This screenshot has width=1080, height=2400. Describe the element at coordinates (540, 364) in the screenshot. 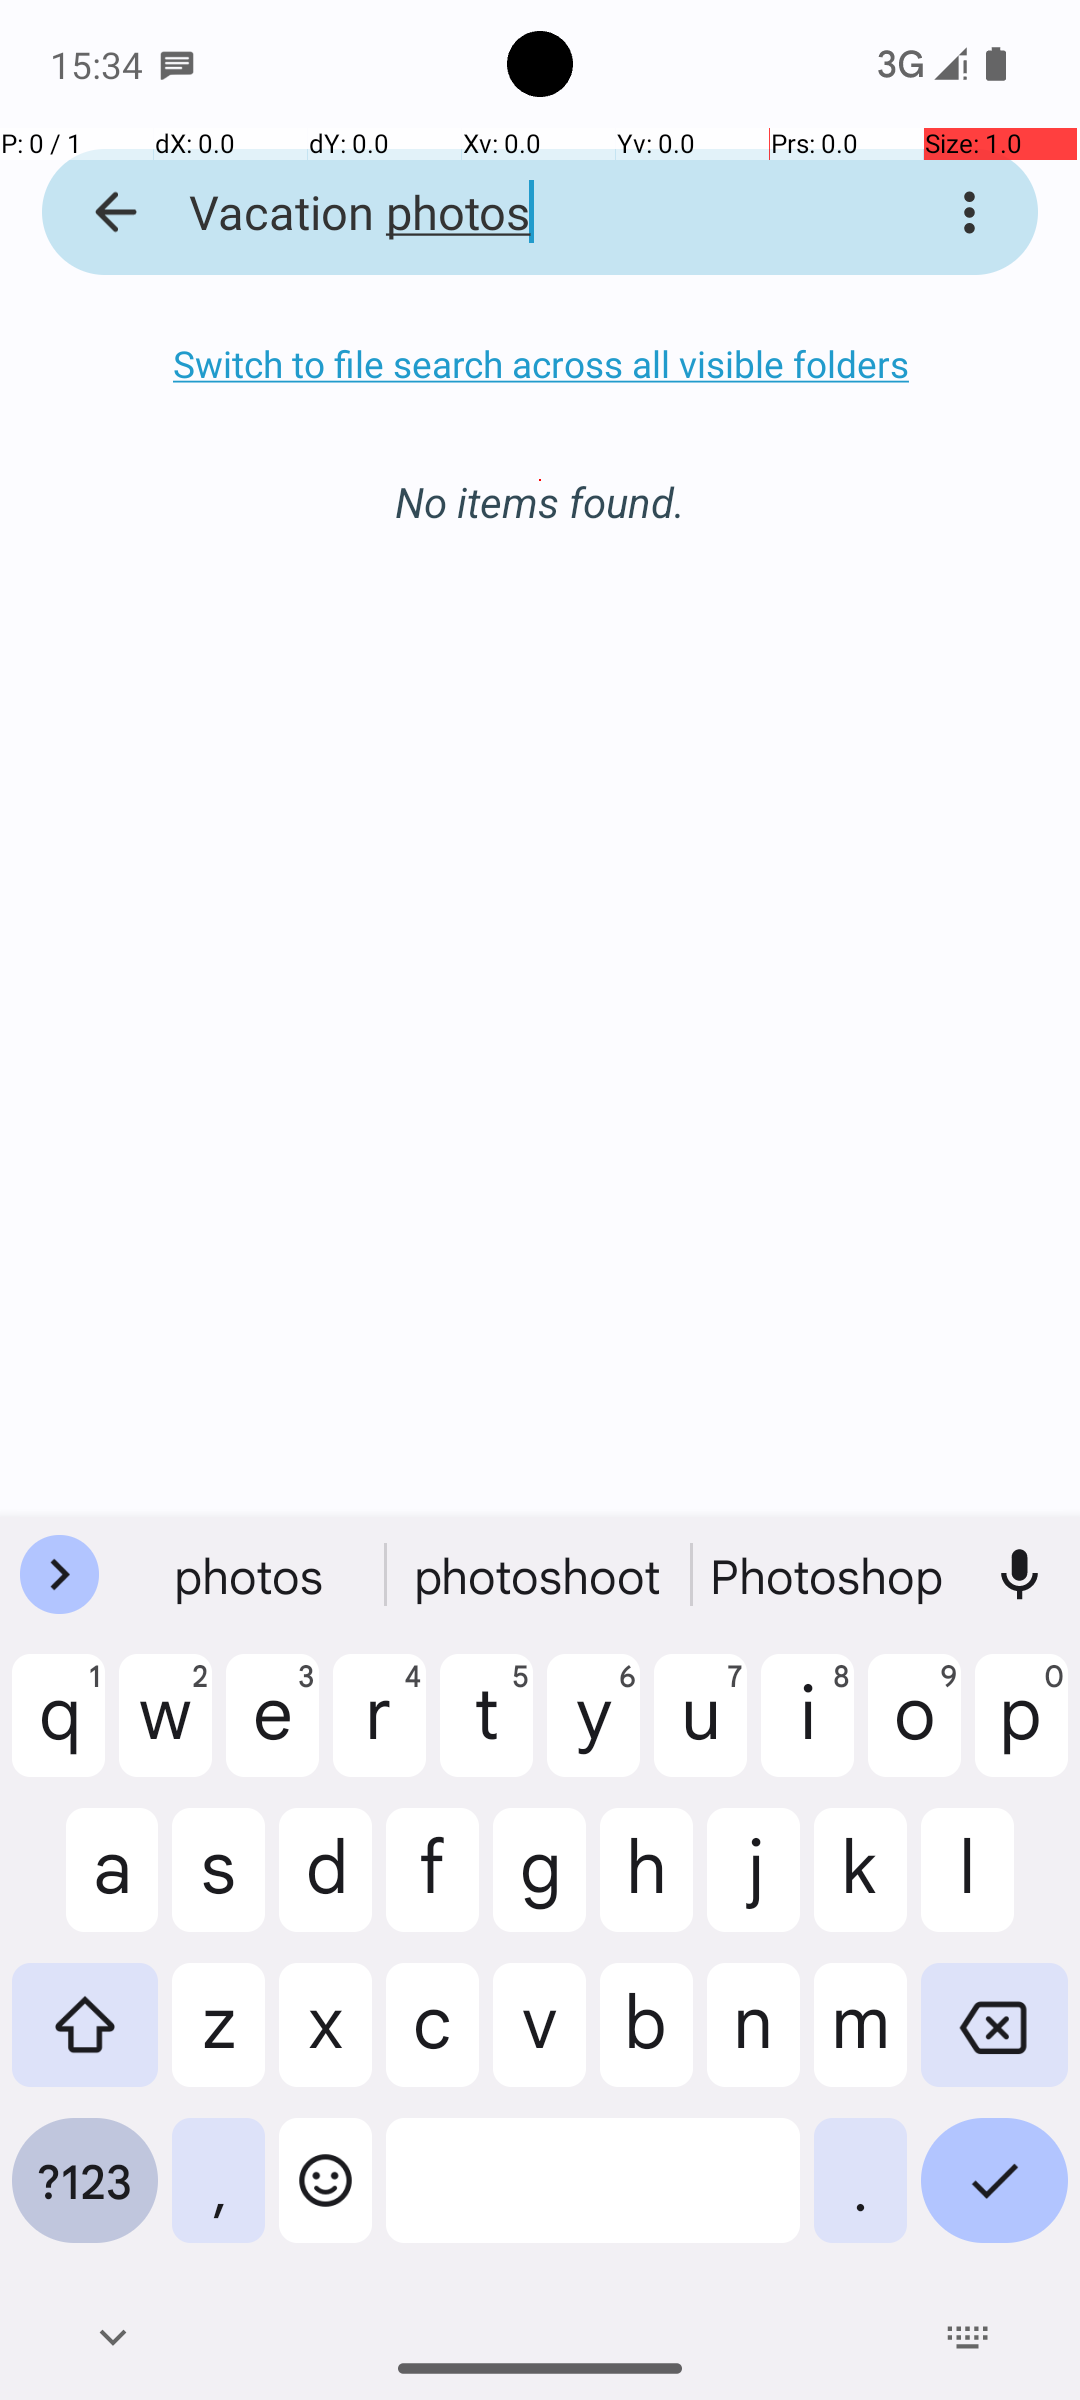

I see `Switch to file search across all visible folders` at that location.